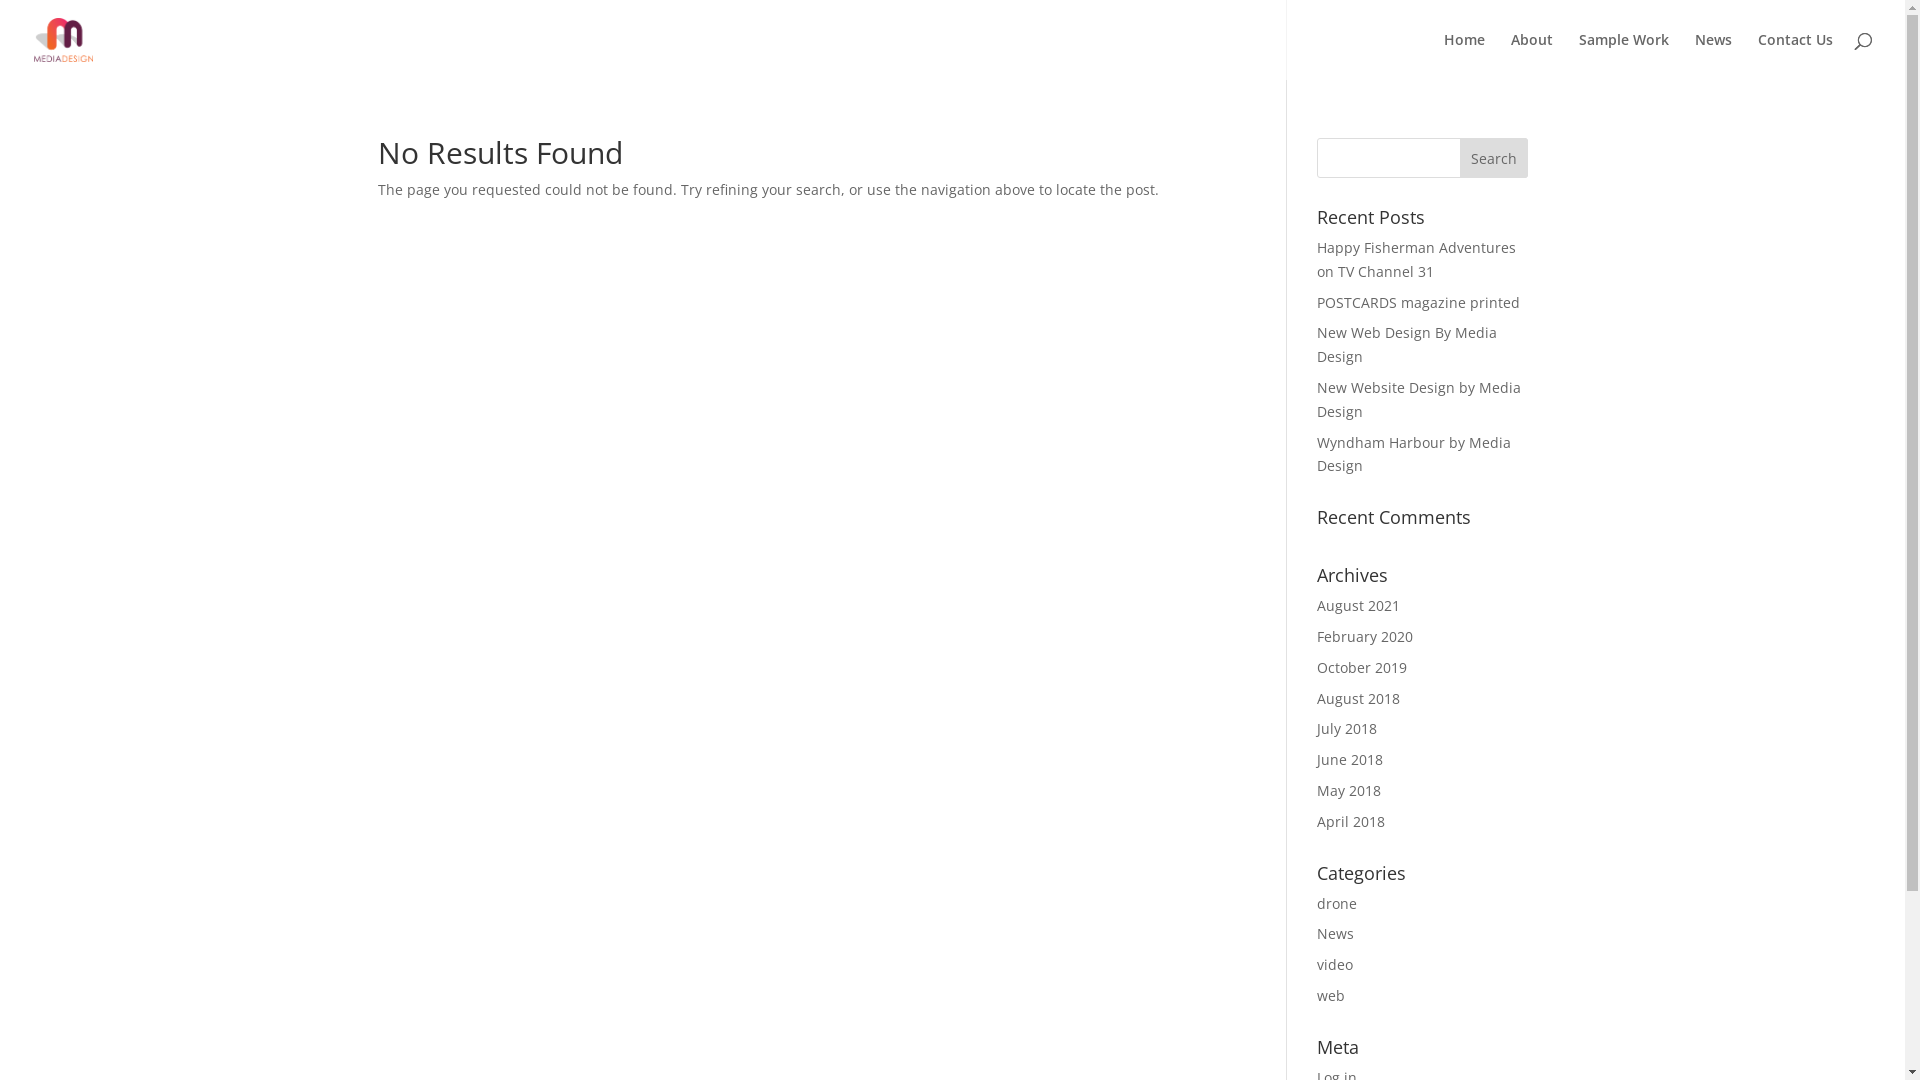 This screenshot has width=1920, height=1080. I want to click on Contact Us, so click(1796, 56).